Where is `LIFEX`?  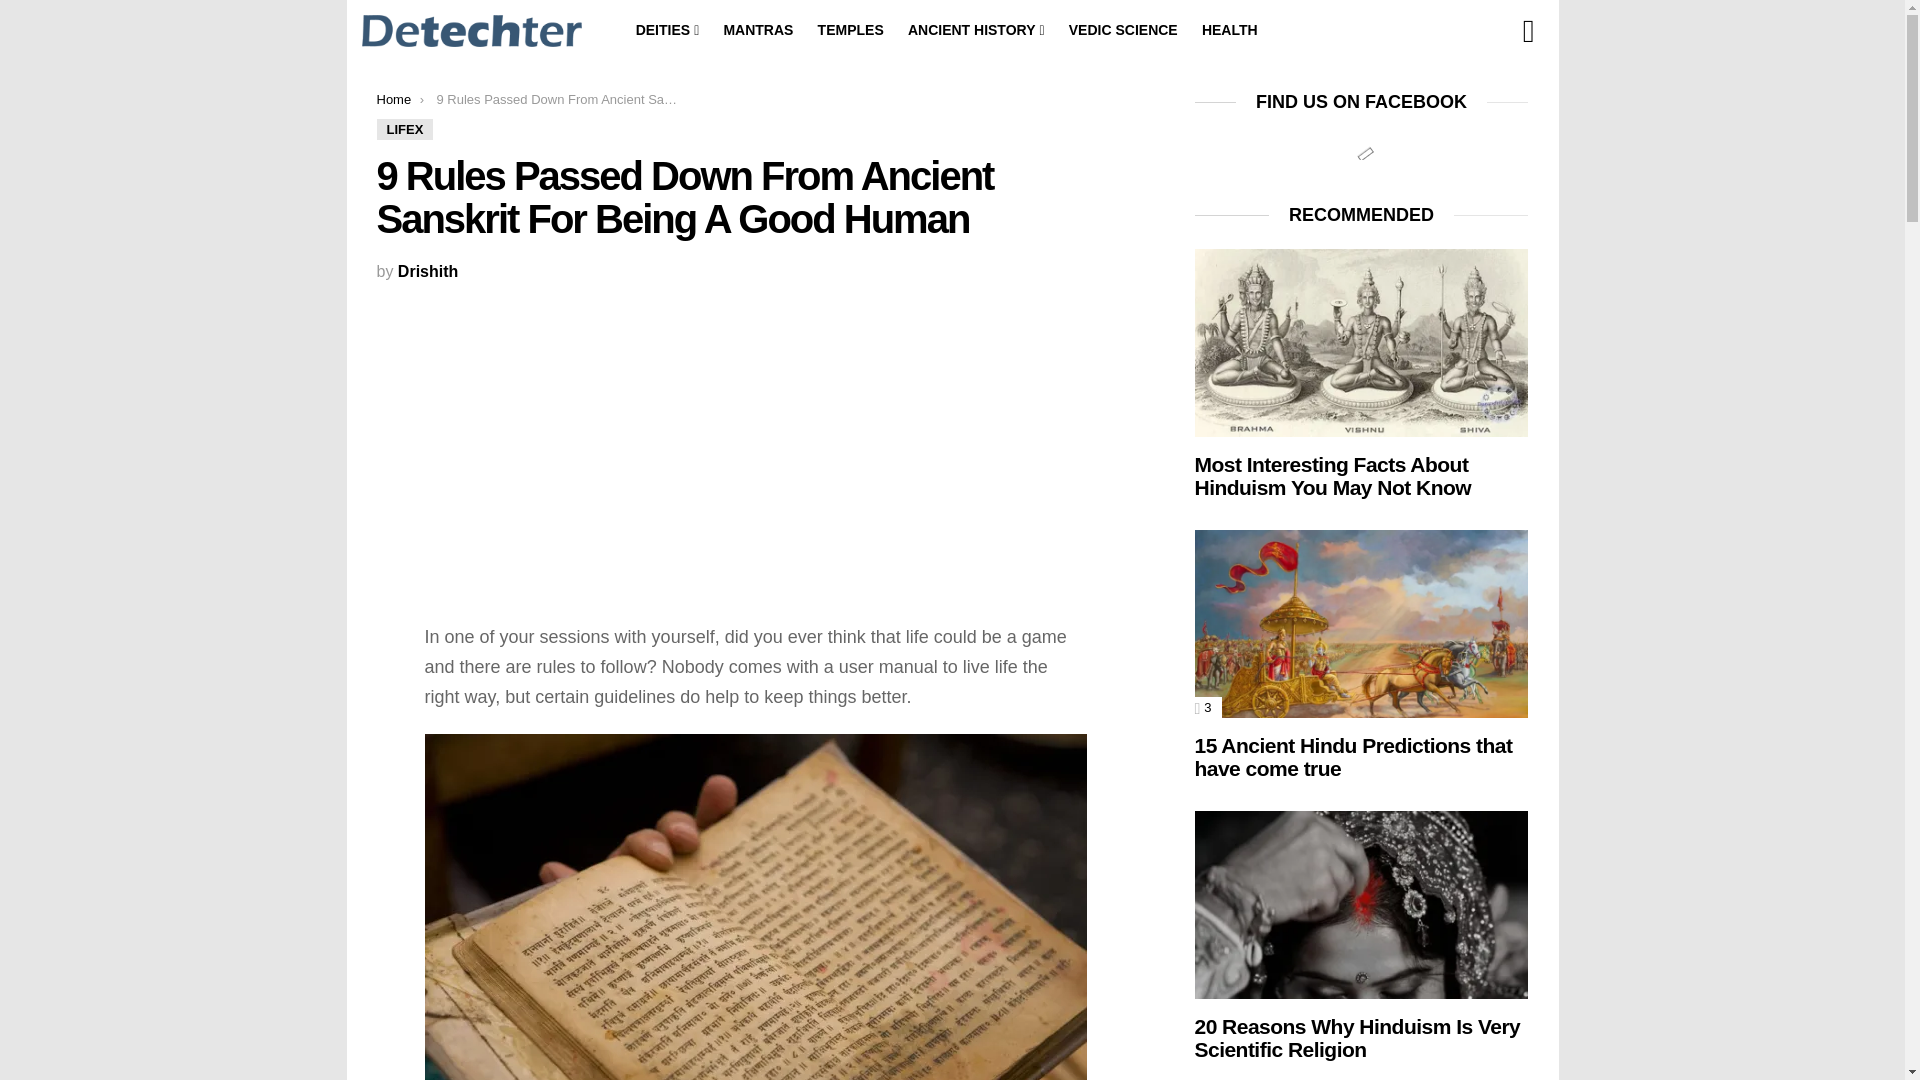
LIFEX is located at coordinates (404, 129).